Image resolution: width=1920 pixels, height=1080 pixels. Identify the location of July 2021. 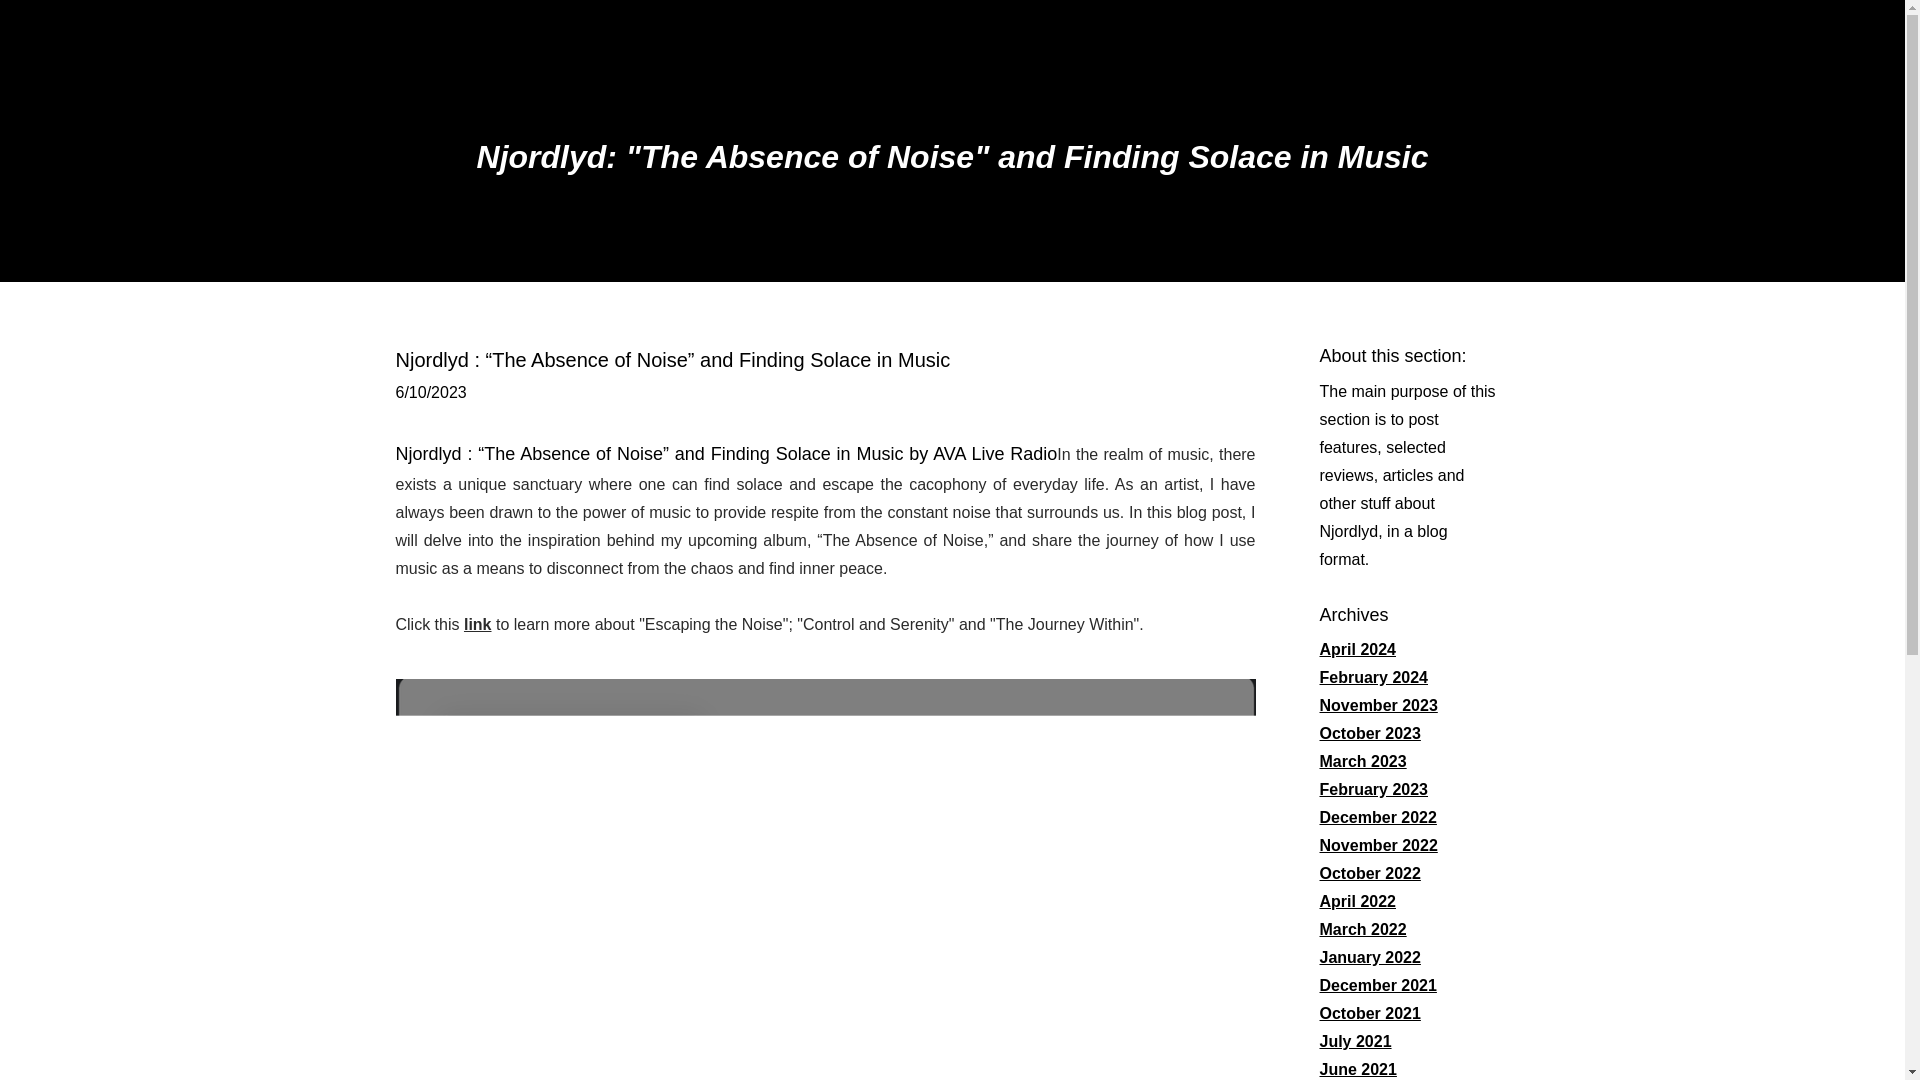
(1356, 1040).